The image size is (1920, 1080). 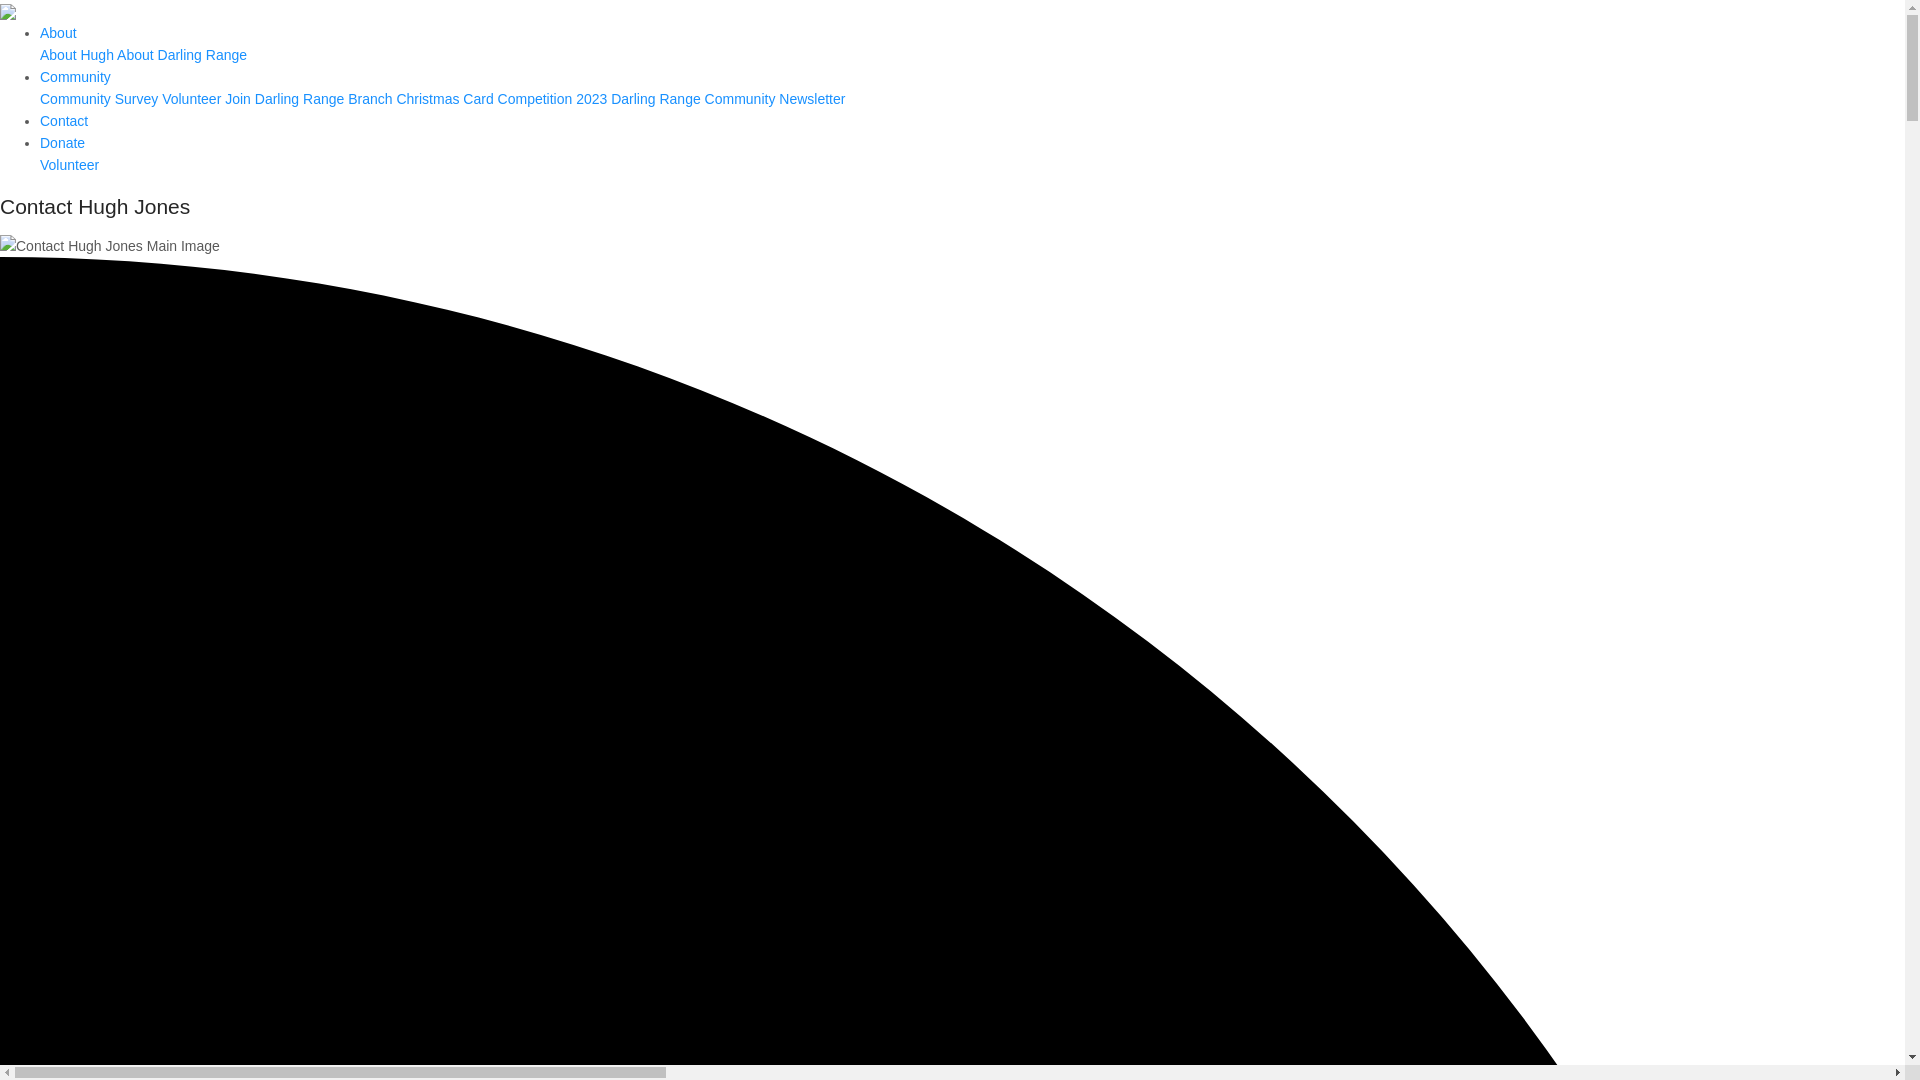 I want to click on About, so click(x=58, y=33).